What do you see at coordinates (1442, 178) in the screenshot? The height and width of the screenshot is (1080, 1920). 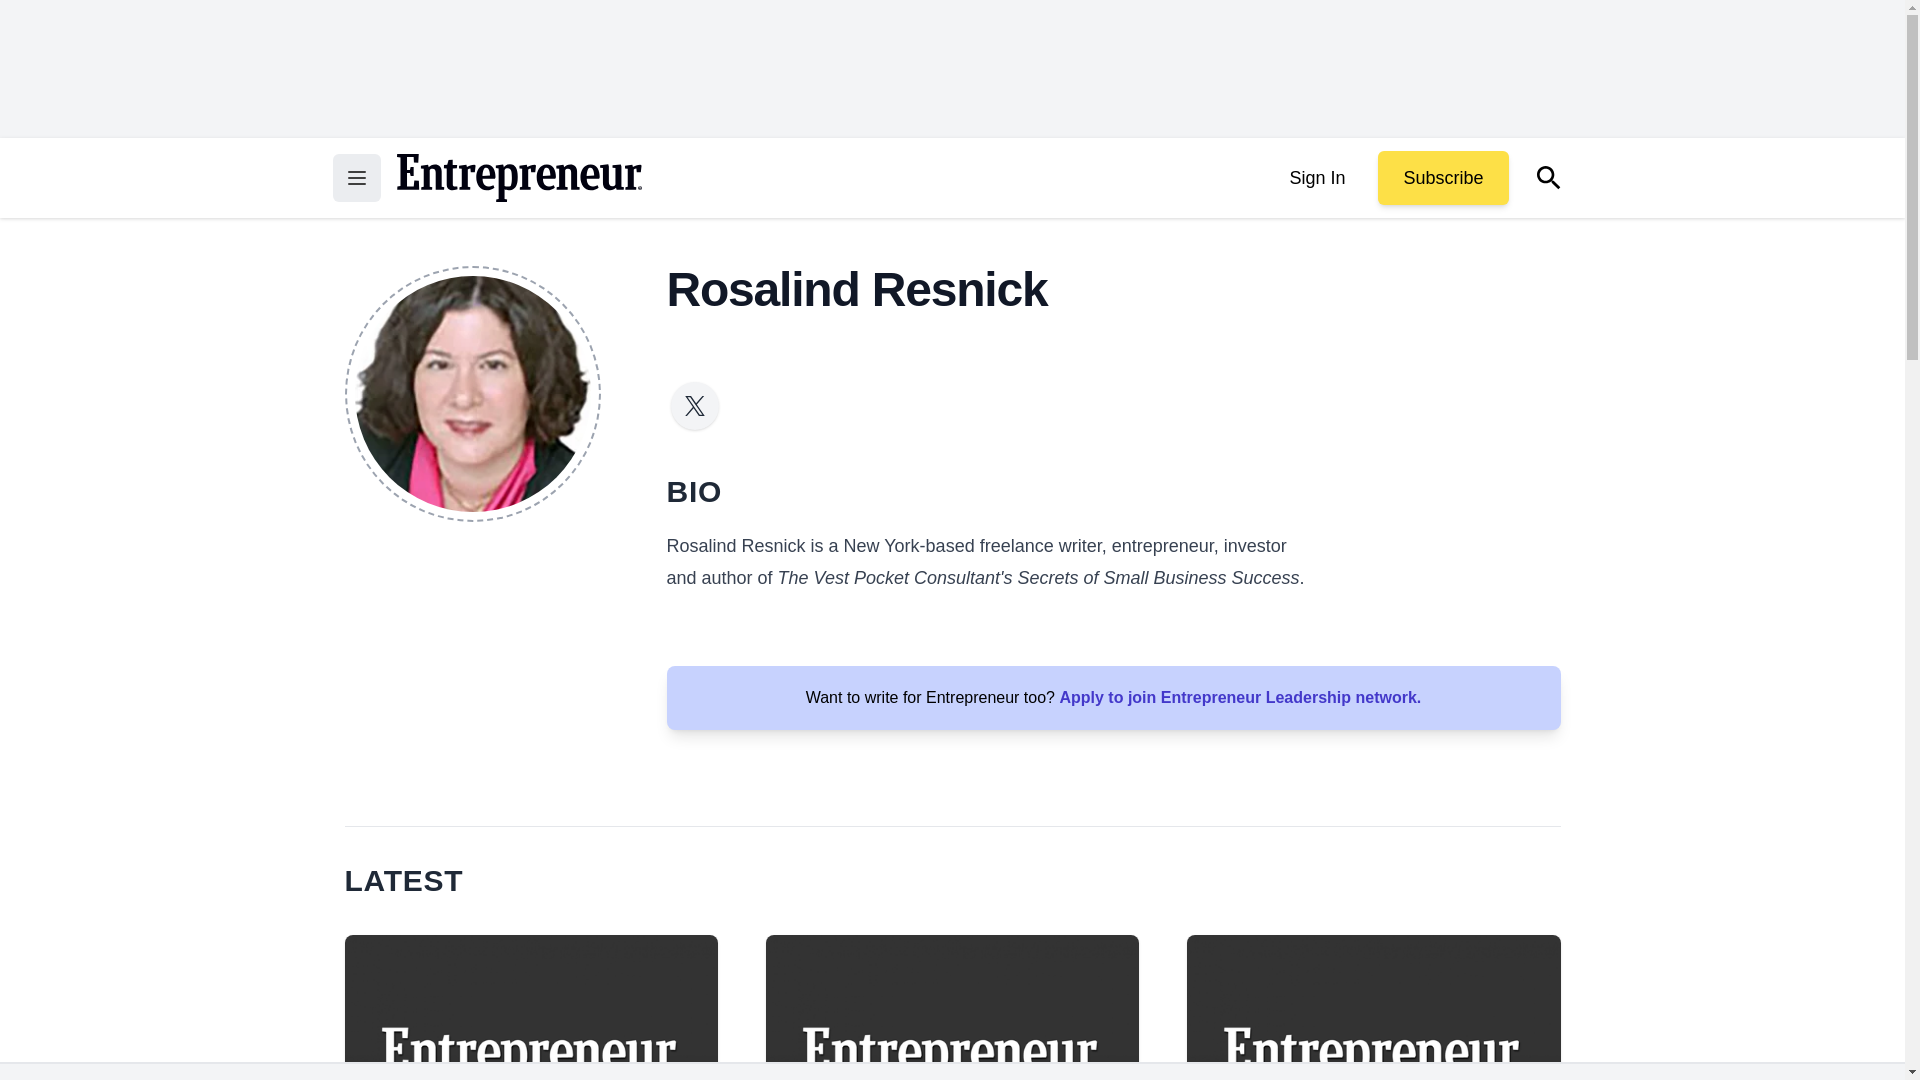 I see `Subscribe` at bounding box center [1442, 178].